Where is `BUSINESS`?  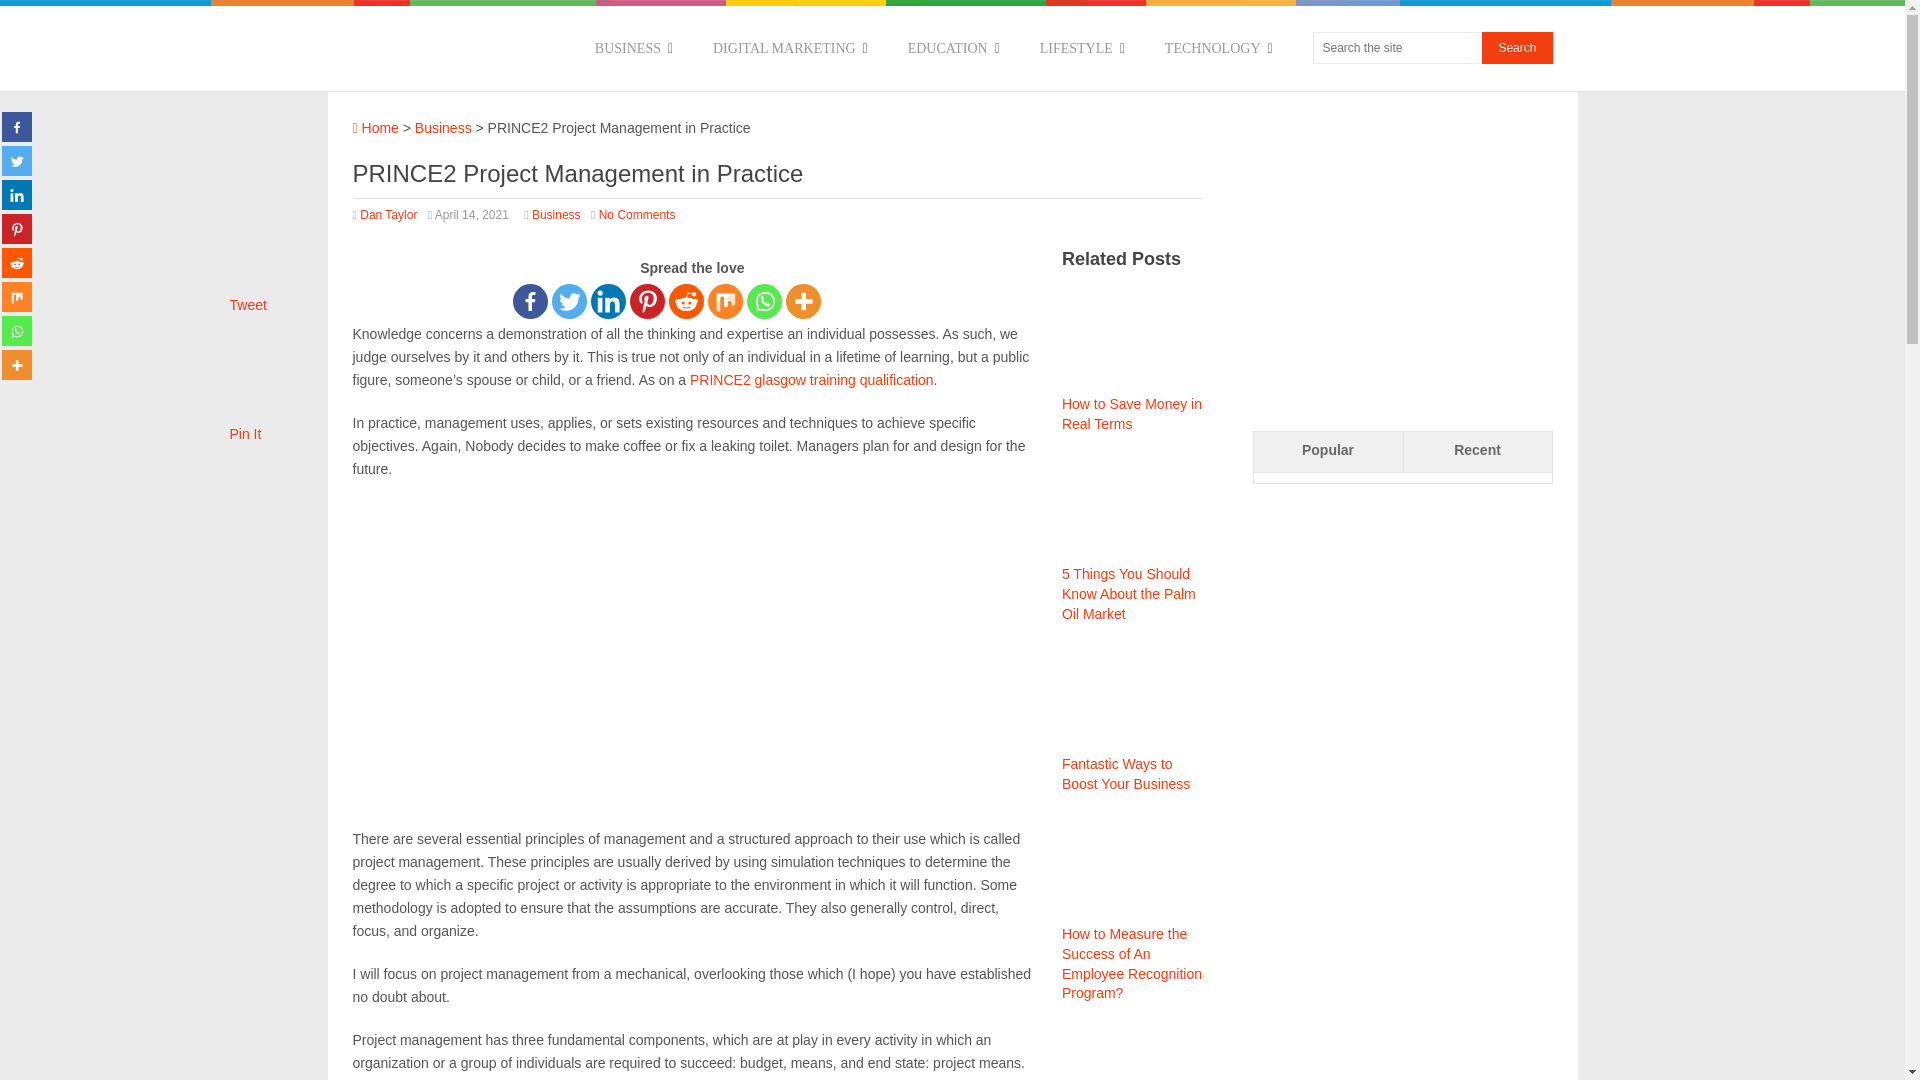 BUSINESS is located at coordinates (634, 48).